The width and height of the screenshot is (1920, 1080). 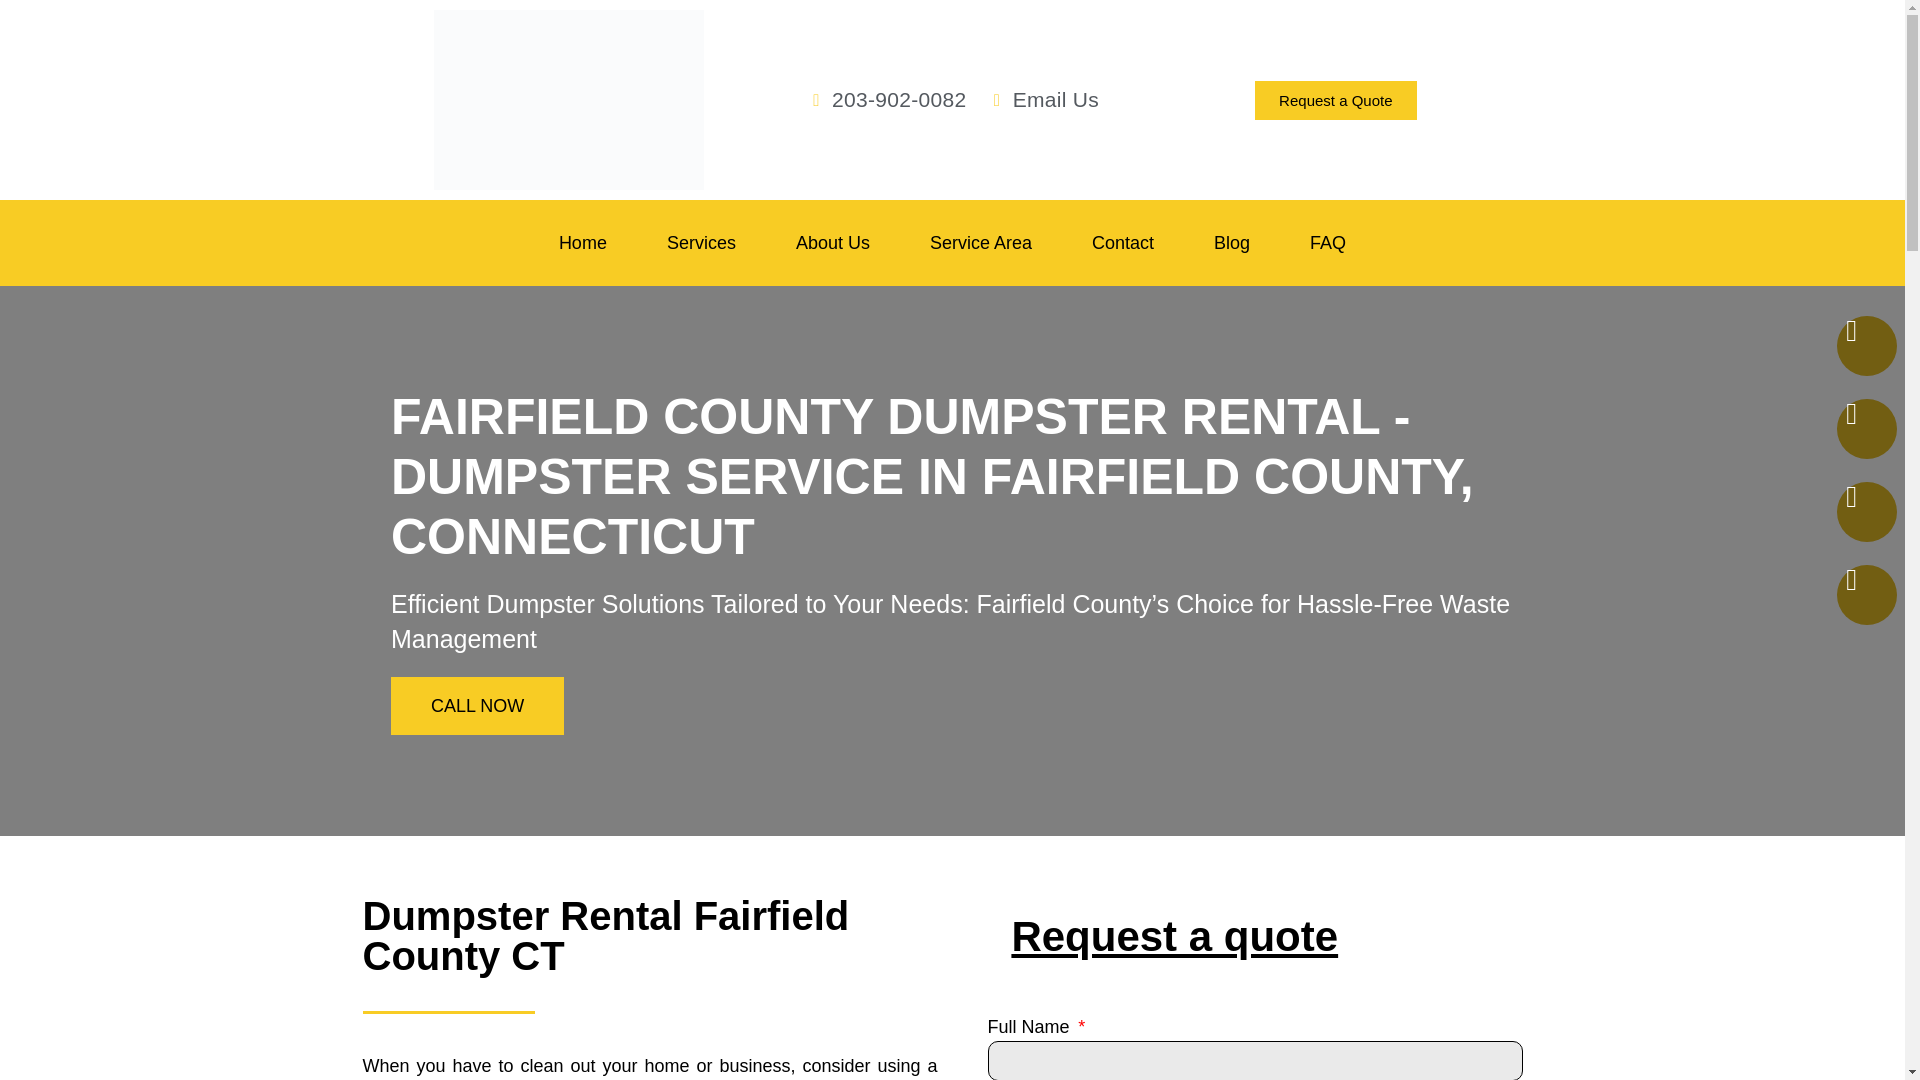 What do you see at coordinates (1336, 98) in the screenshot?
I see `Request a Quote` at bounding box center [1336, 98].